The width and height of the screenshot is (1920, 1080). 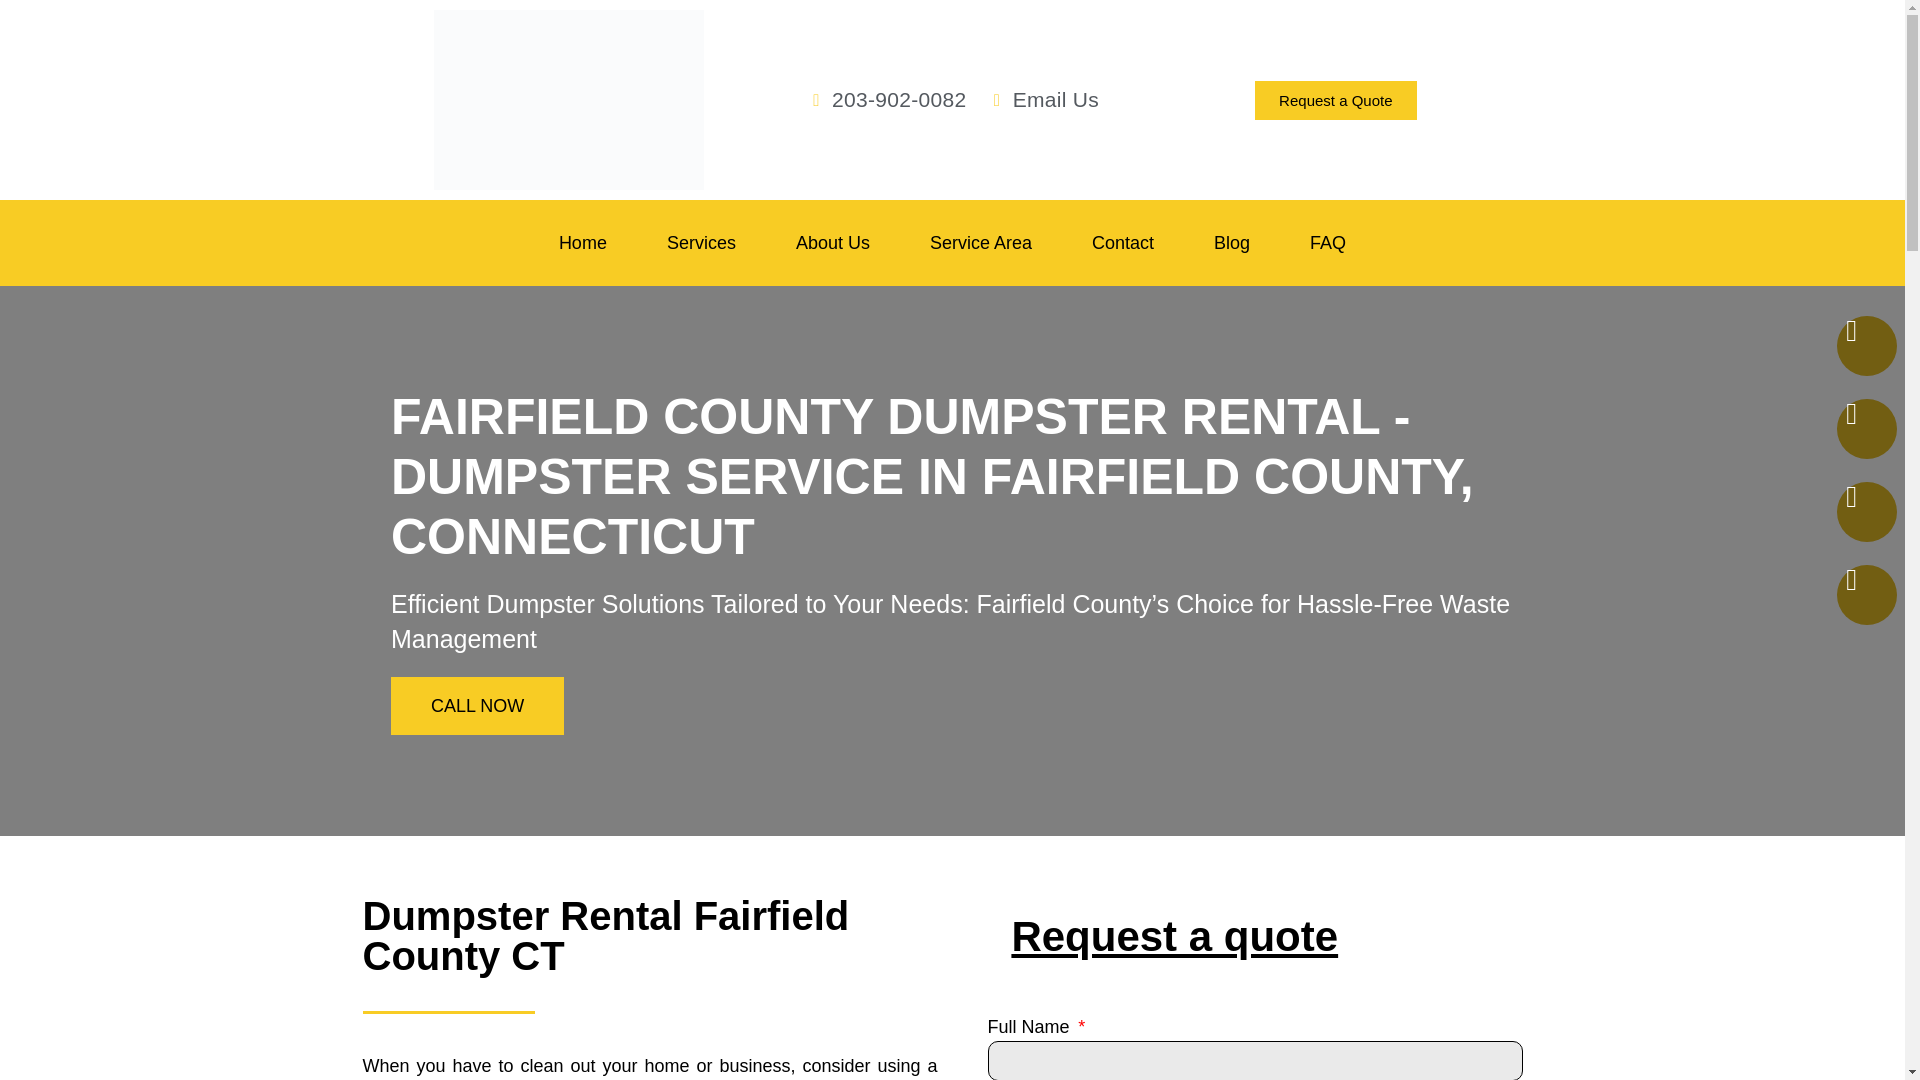 What do you see at coordinates (1336, 98) in the screenshot?
I see `Request a Quote` at bounding box center [1336, 98].